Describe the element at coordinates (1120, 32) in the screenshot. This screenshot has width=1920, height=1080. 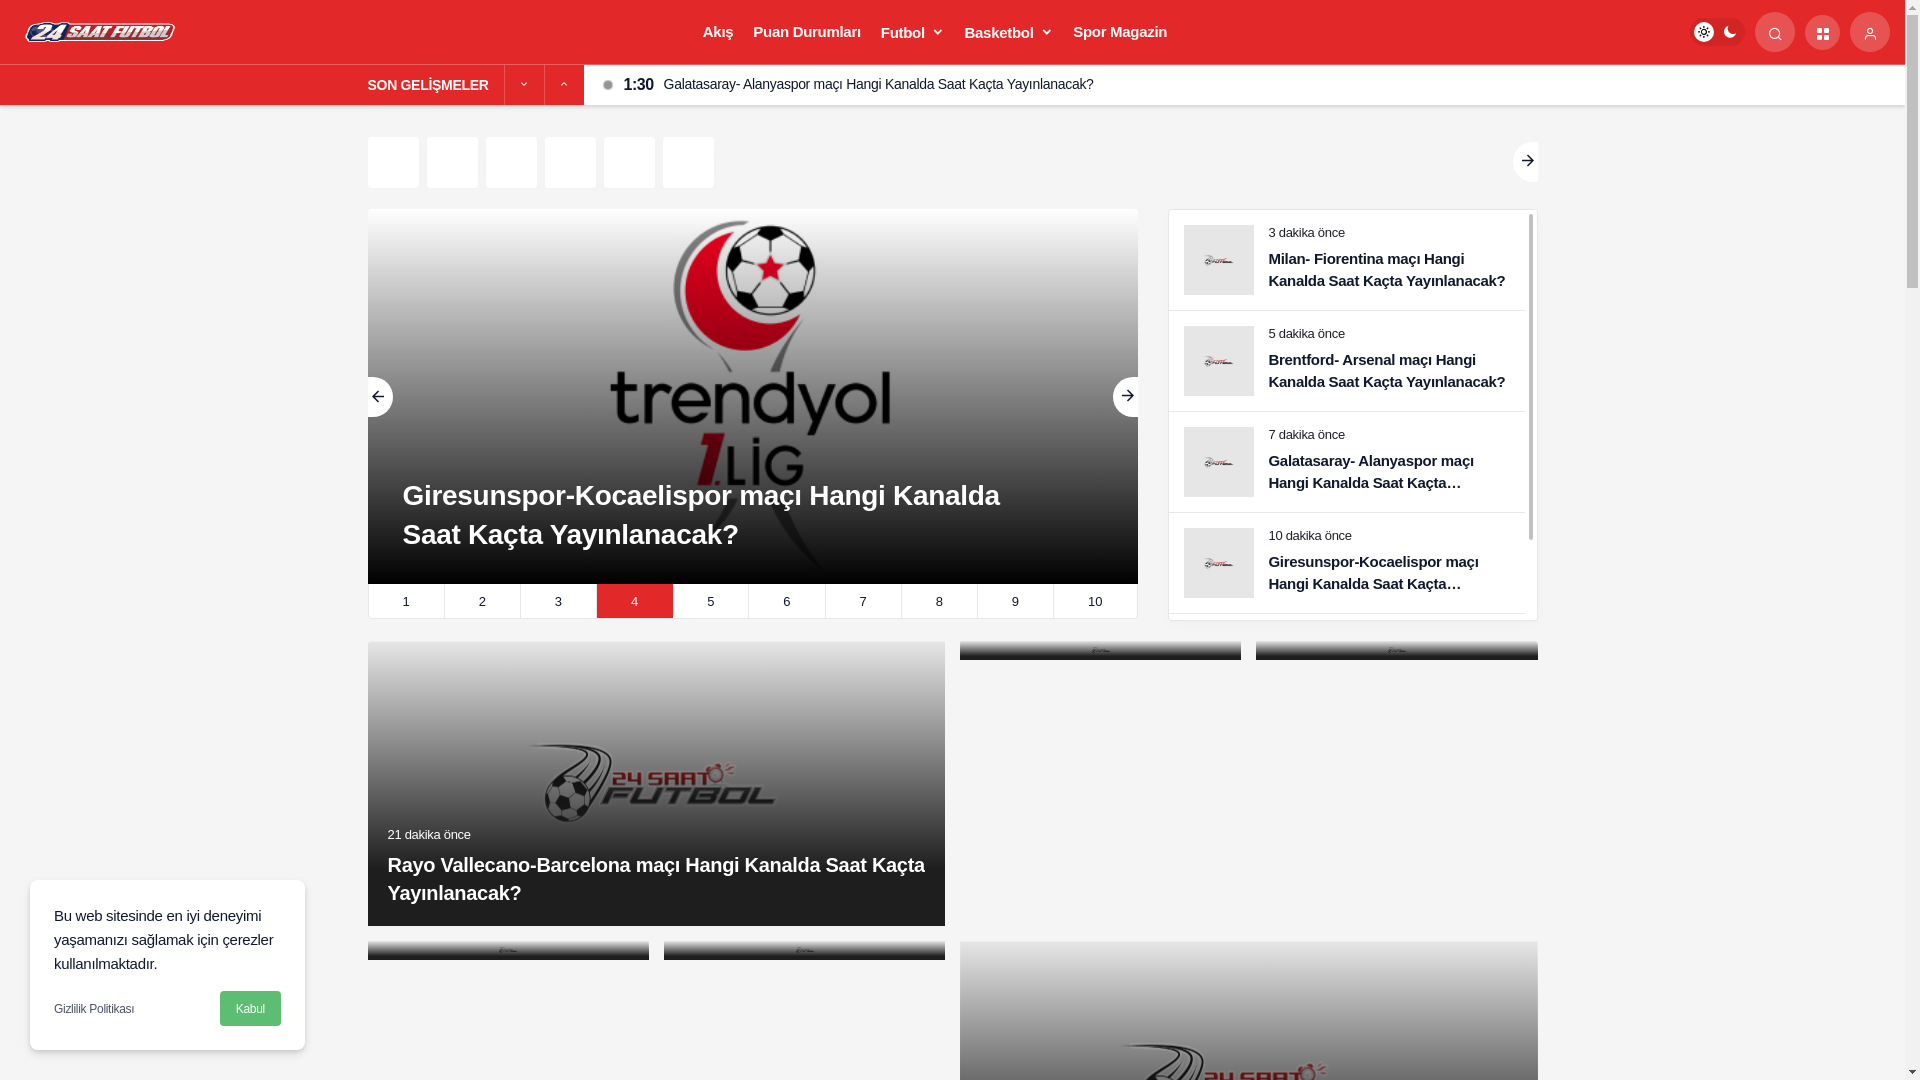
I see `Spor Magazin` at that location.